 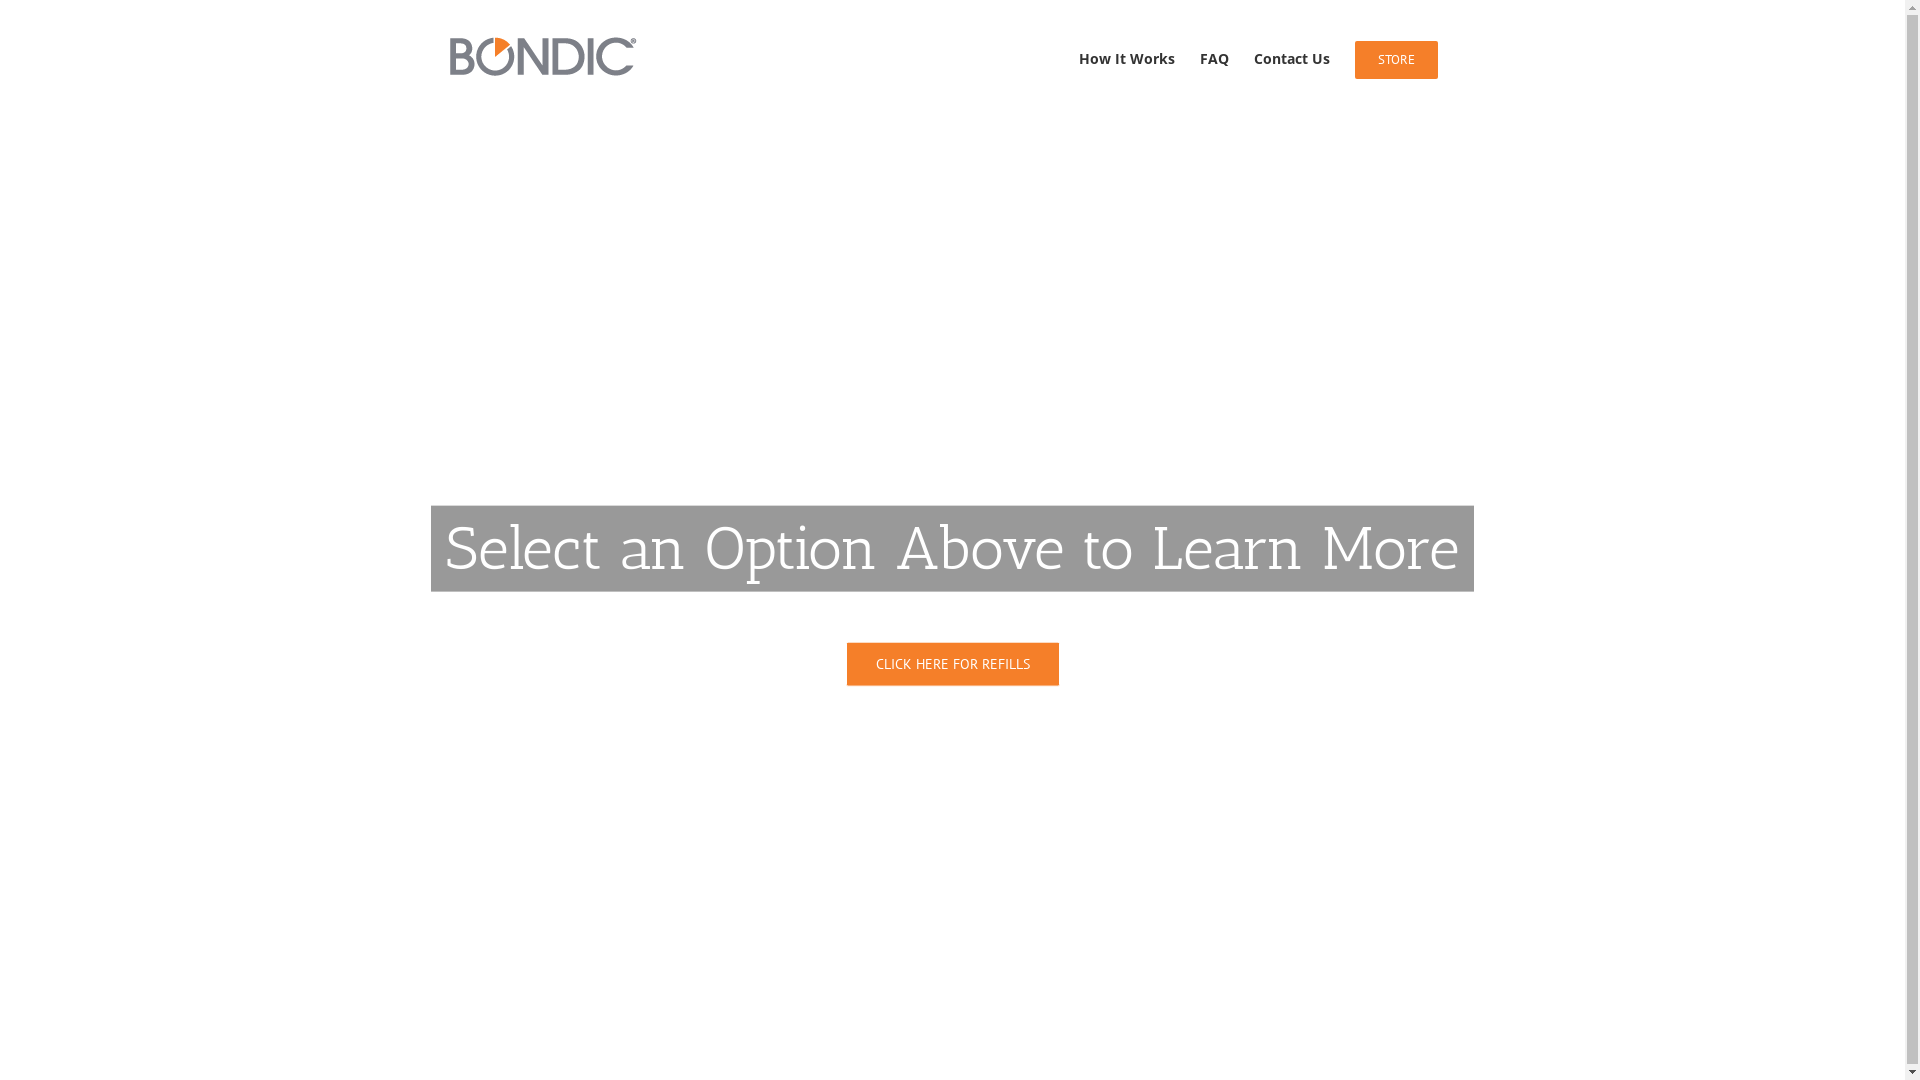 I want to click on Contact Us, so click(x=1292, y=56).